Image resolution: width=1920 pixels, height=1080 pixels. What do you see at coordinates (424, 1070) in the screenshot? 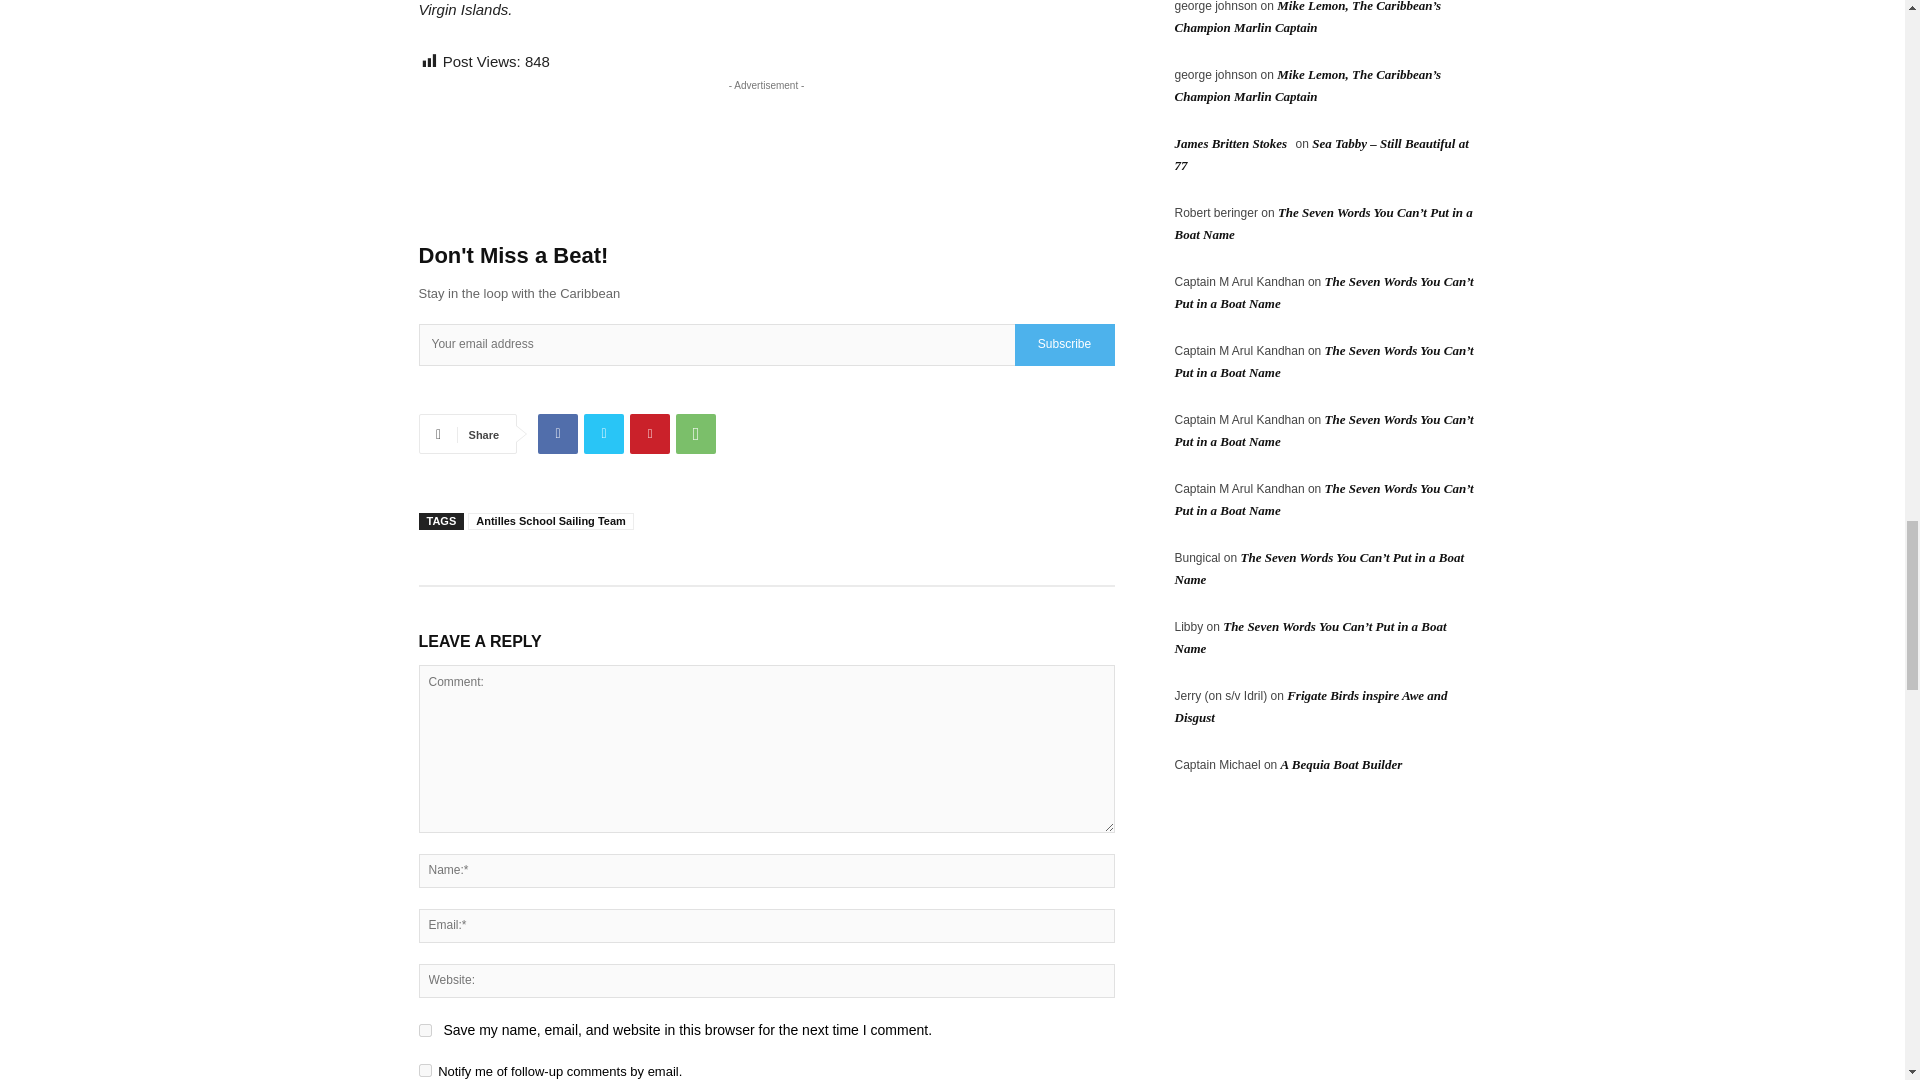
I see `subscribe` at bounding box center [424, 1070].